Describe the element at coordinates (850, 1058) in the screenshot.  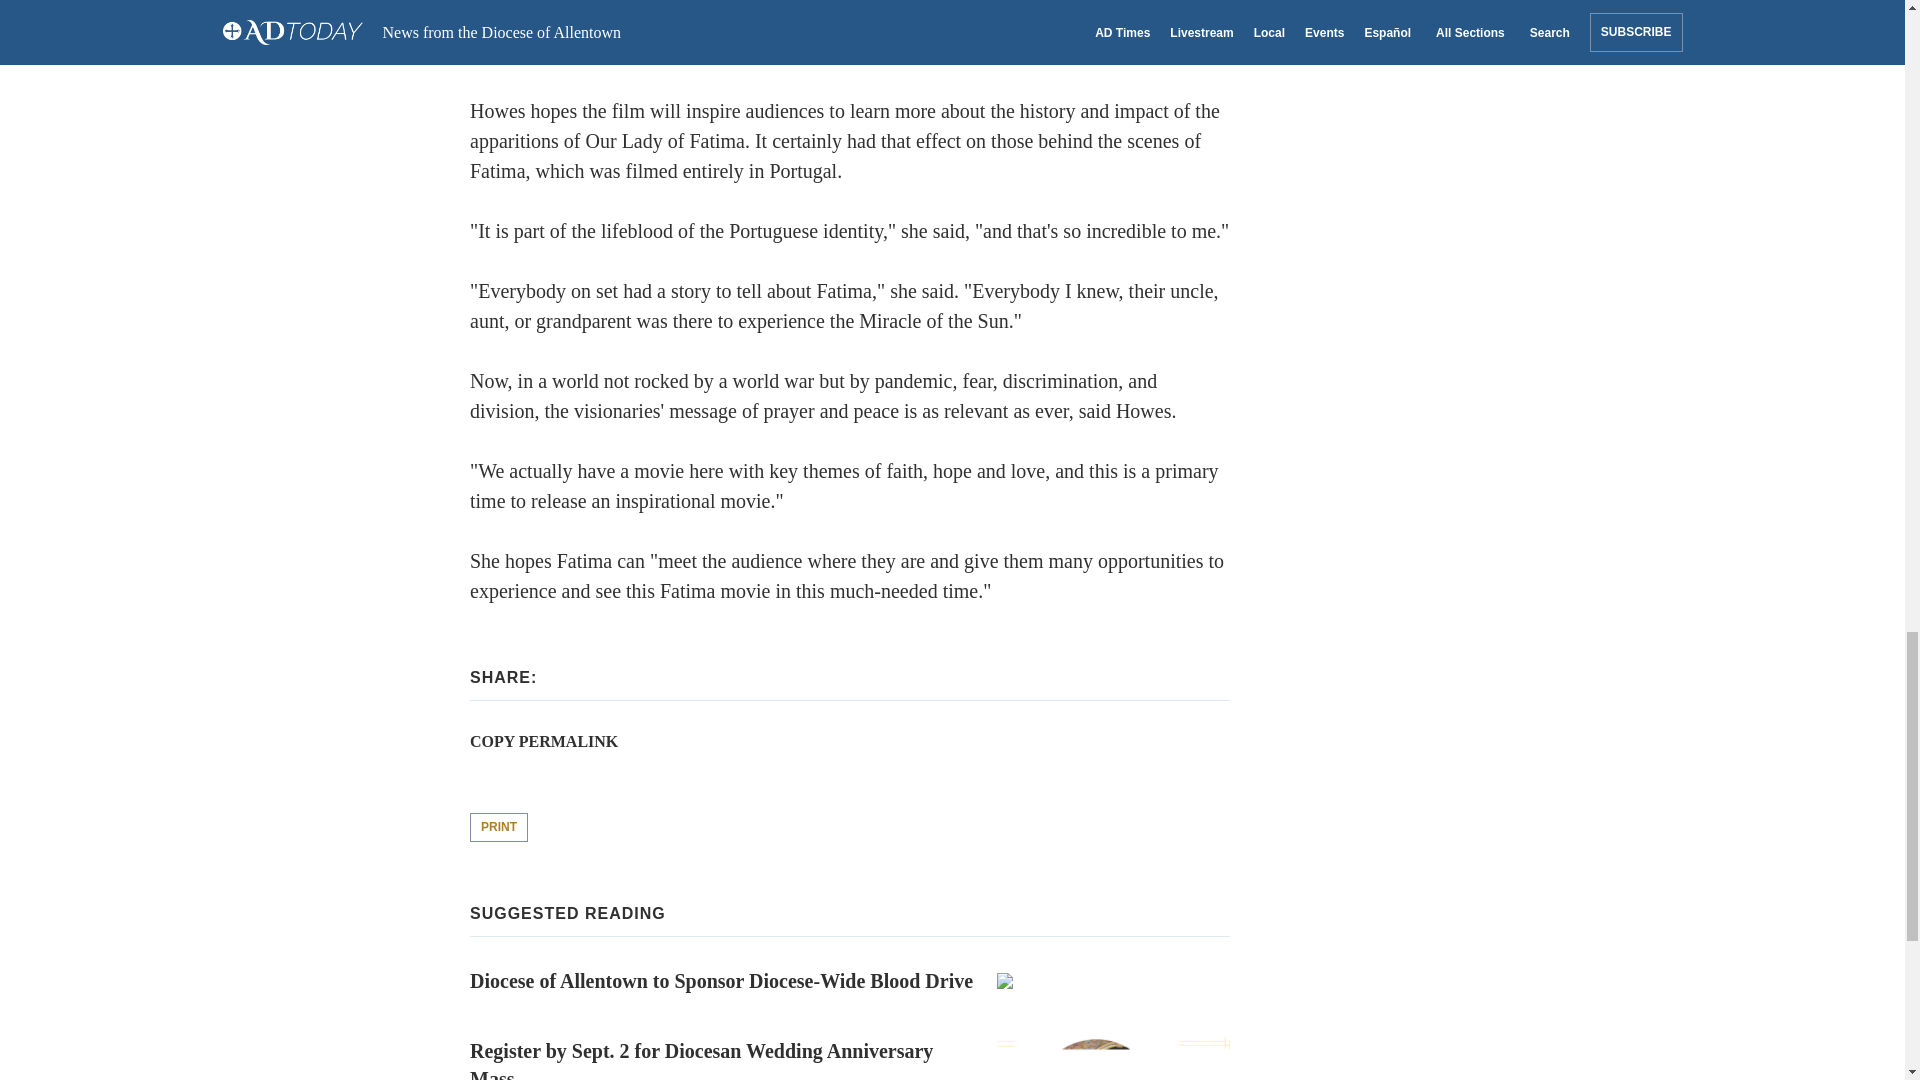
I see `Register by Sept. 2 for Diocesan Wedding Anniversary Mass` at that location.